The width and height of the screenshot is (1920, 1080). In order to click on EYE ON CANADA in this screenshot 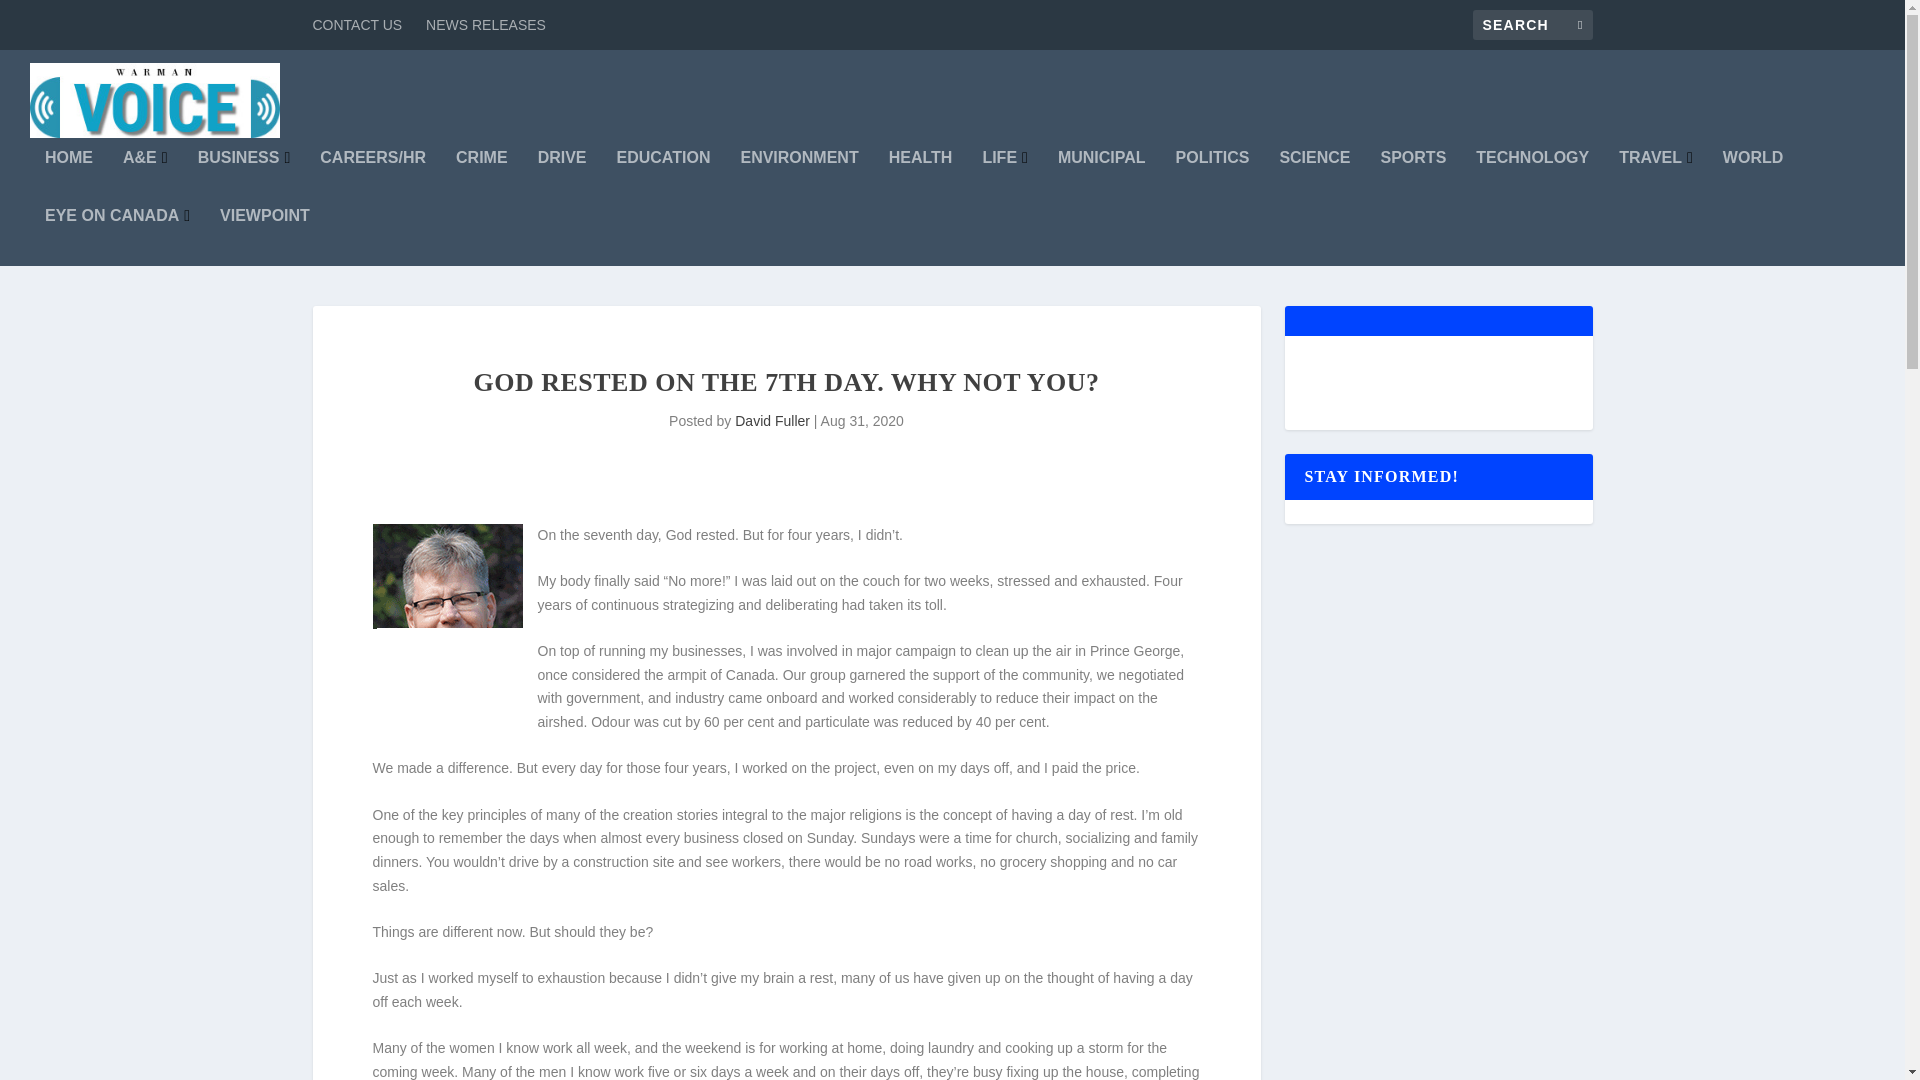, I will do `click(117, 236)`.